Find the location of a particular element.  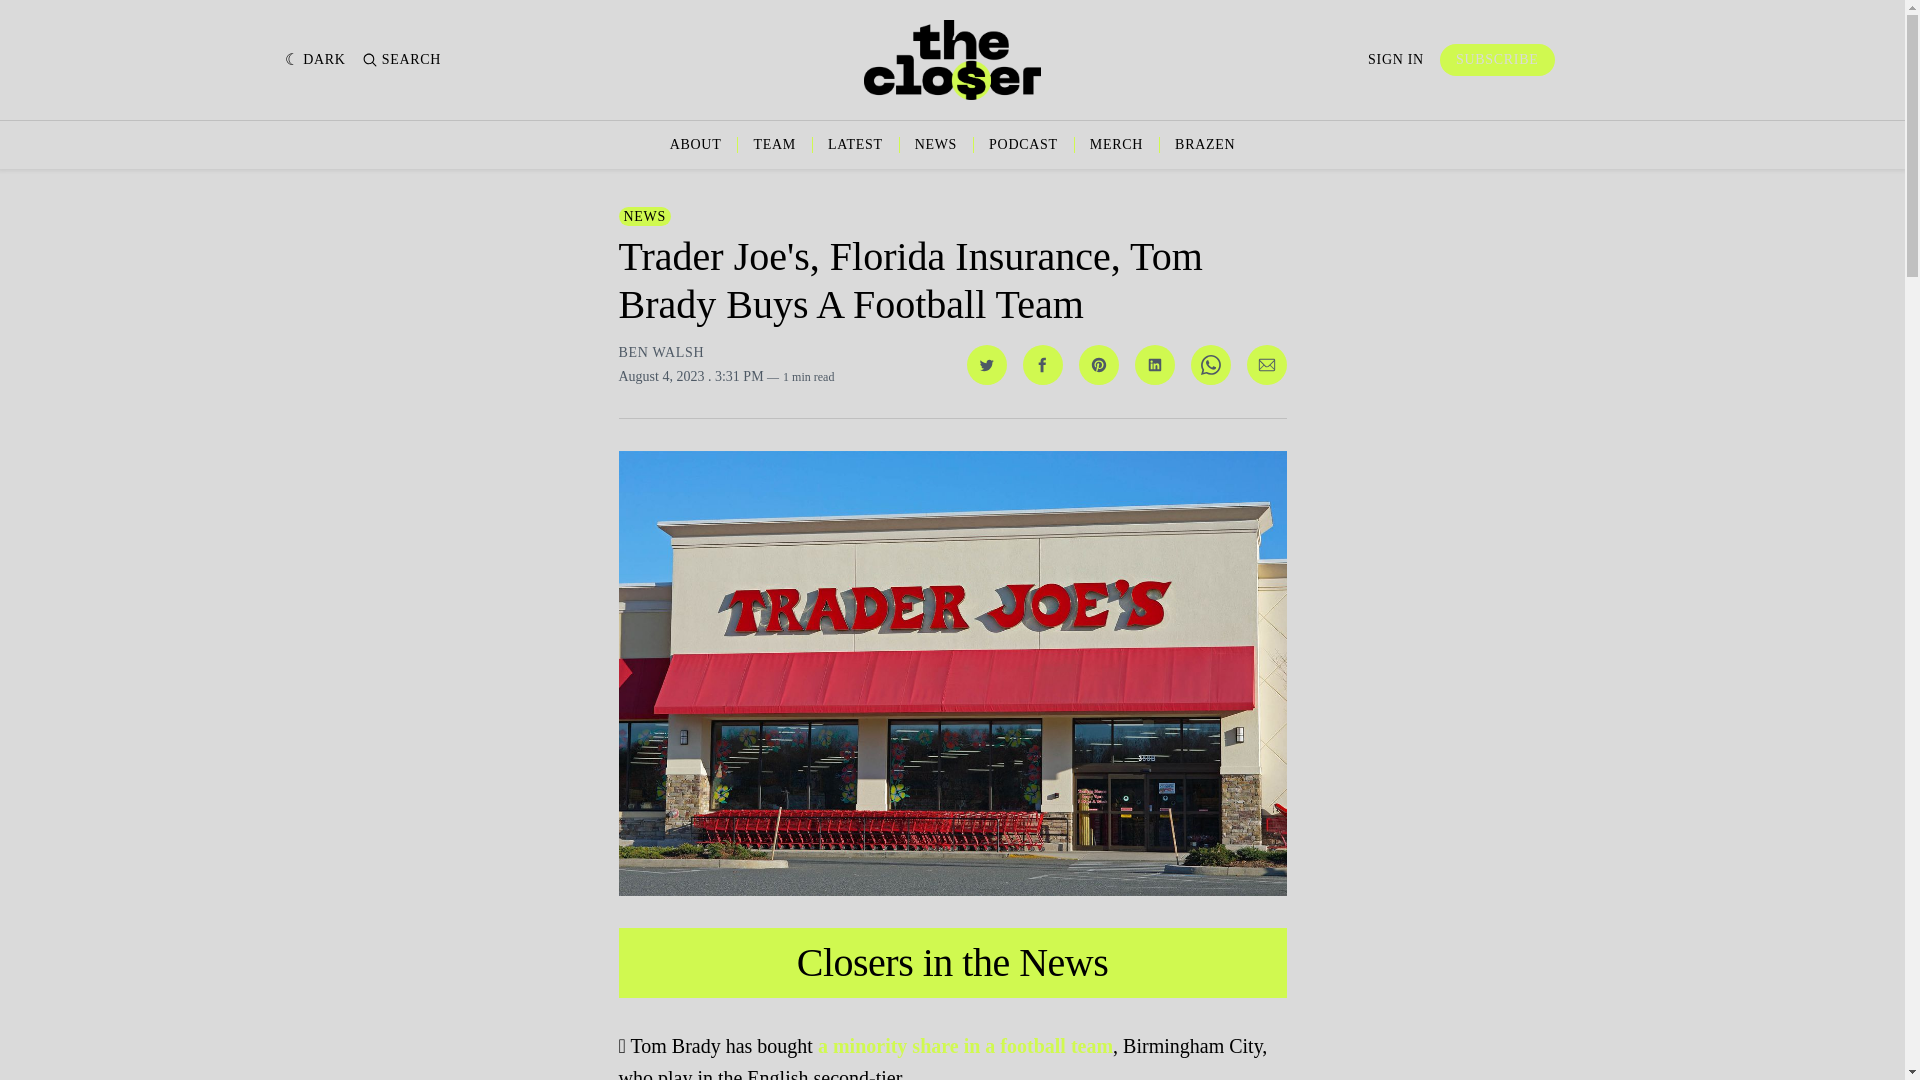

Toggle menu is located at coordinates (1595, 60).